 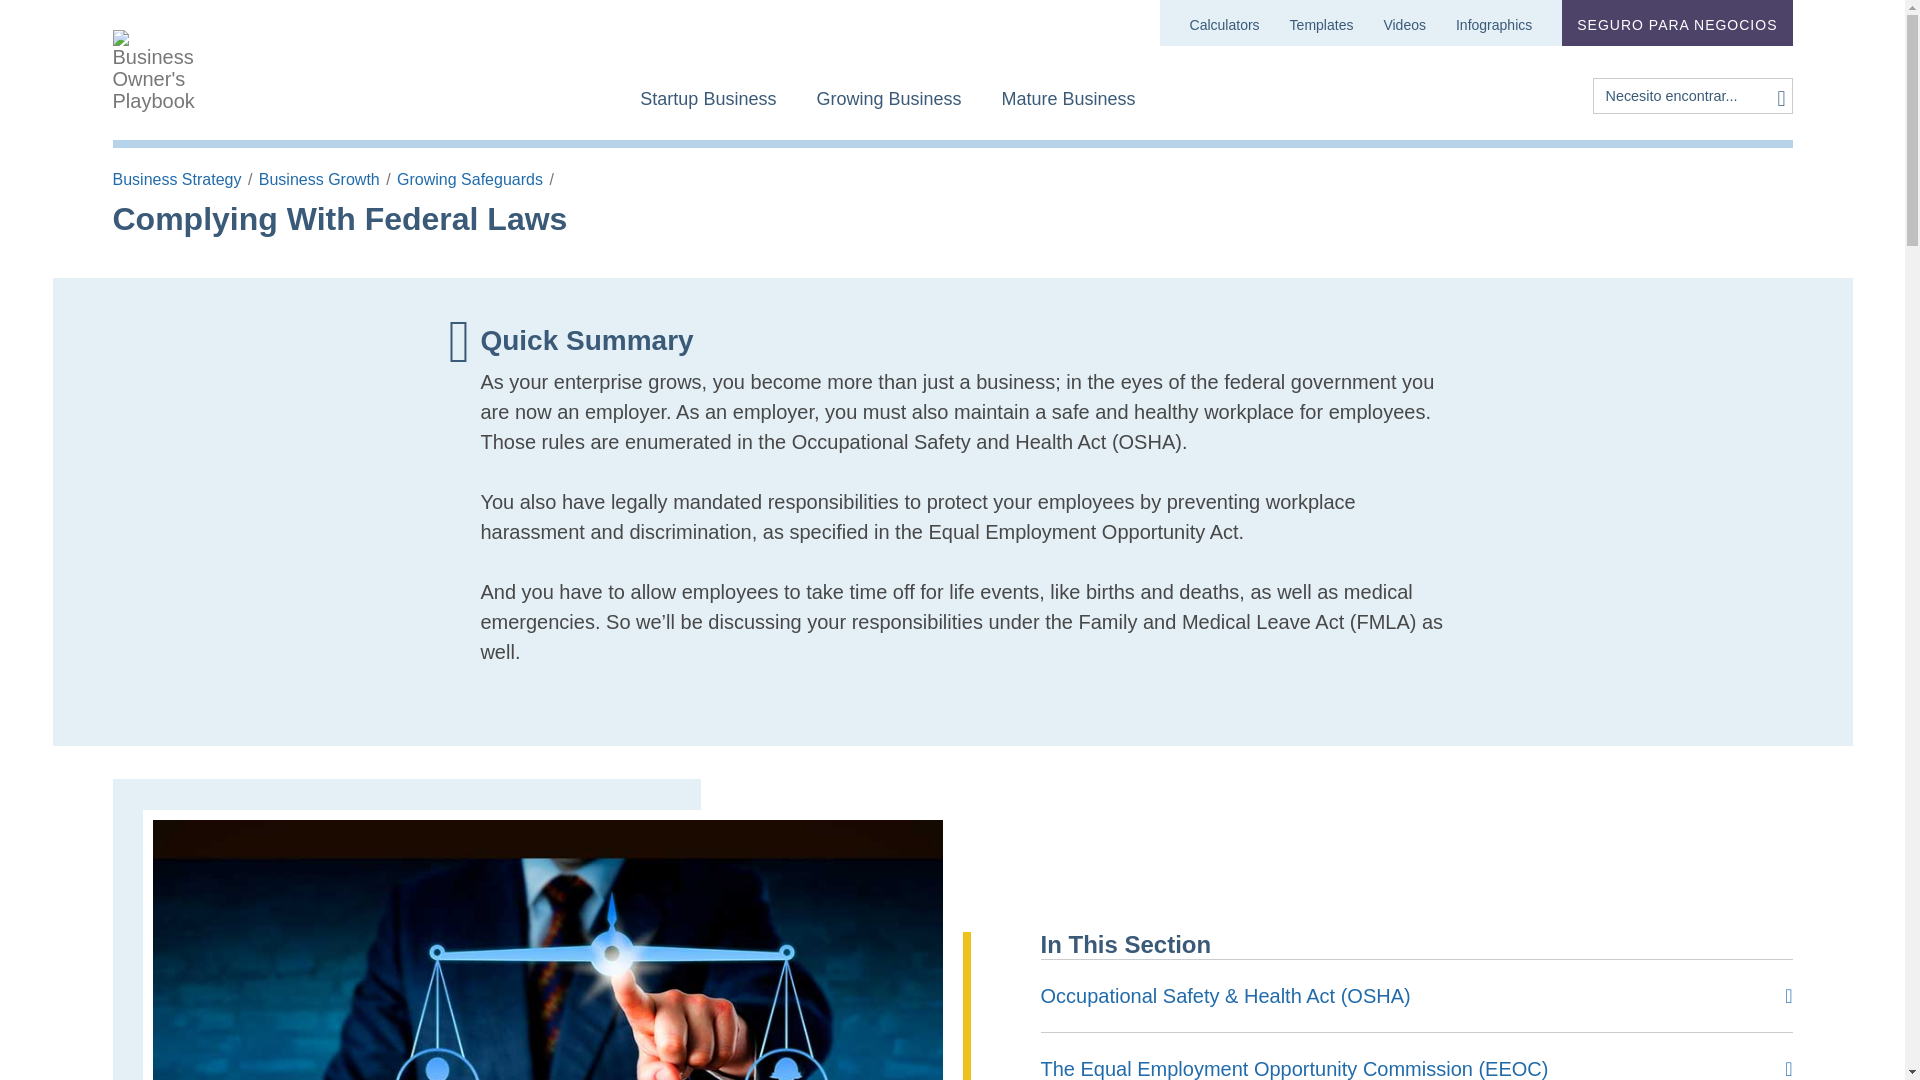 I want to click on Startup Business, so click(x=707, y=108).